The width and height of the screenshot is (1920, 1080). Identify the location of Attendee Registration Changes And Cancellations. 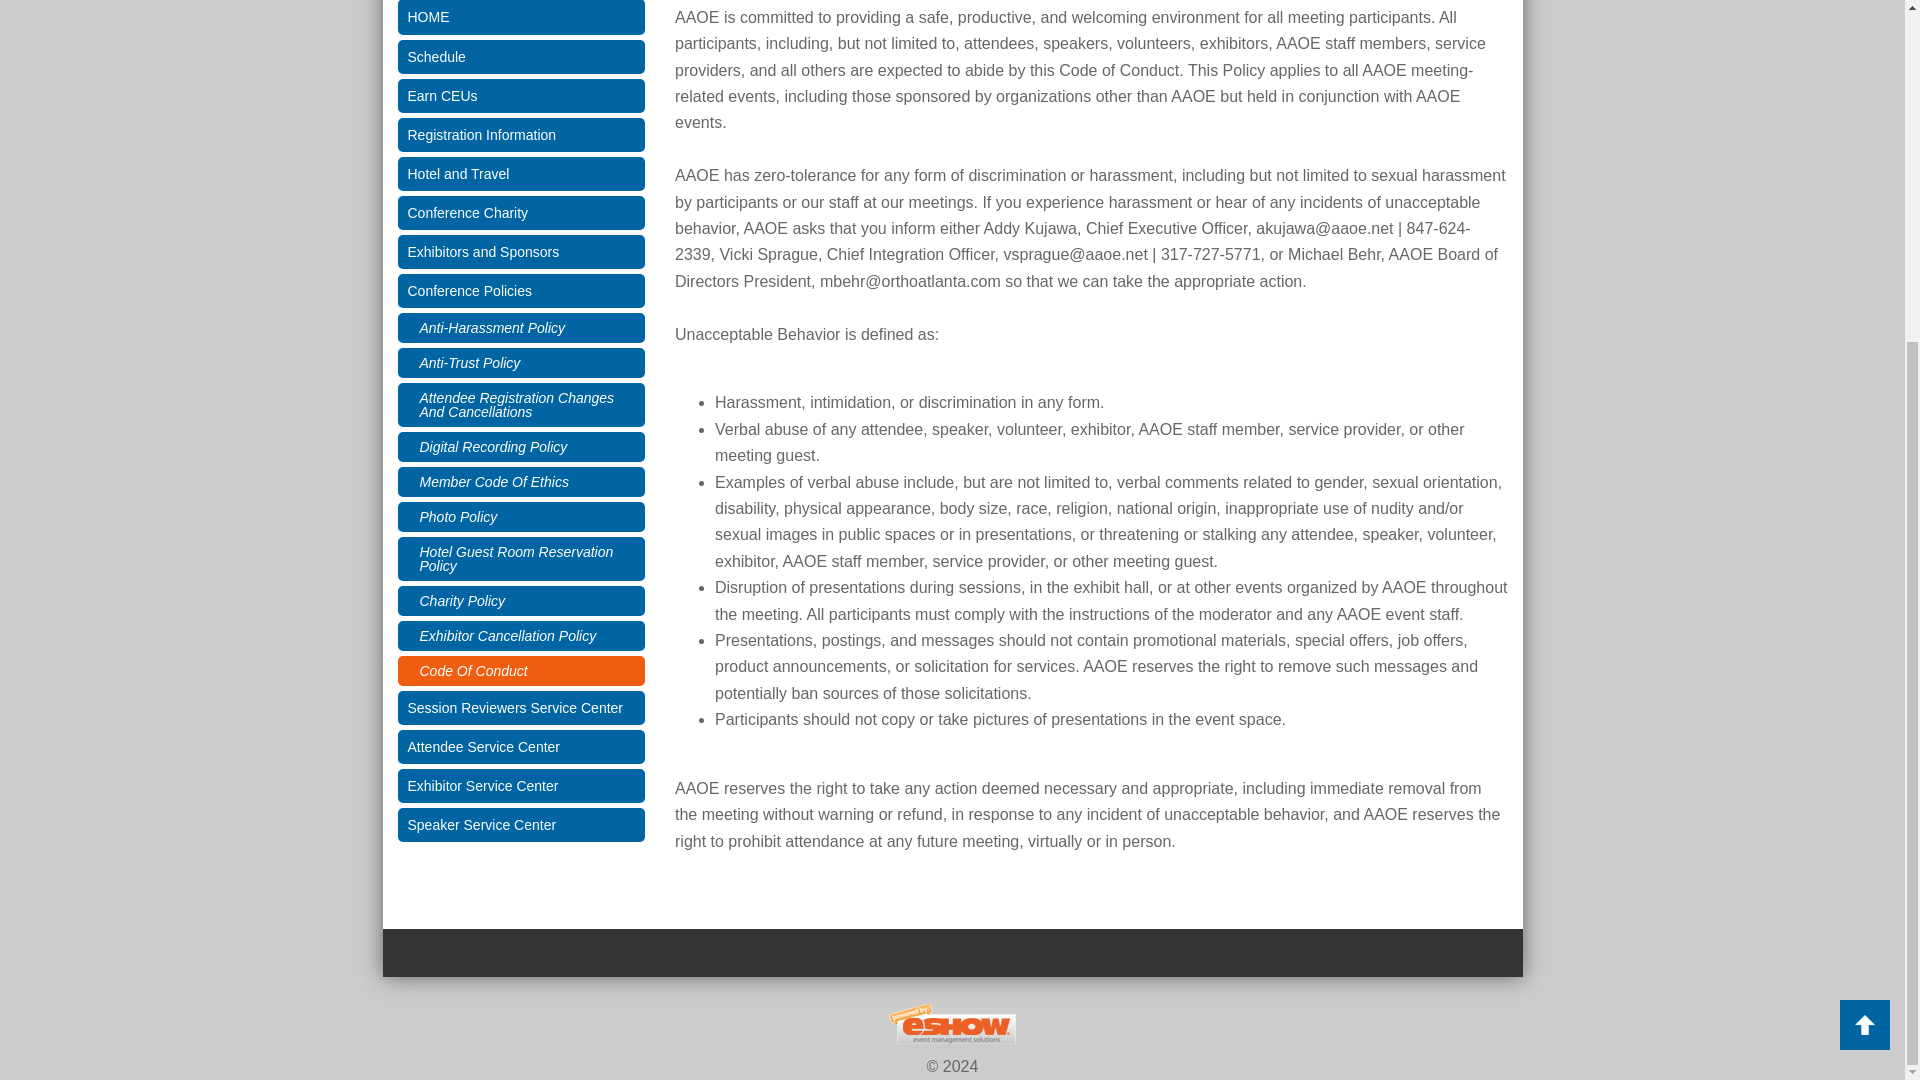
(521, 404).